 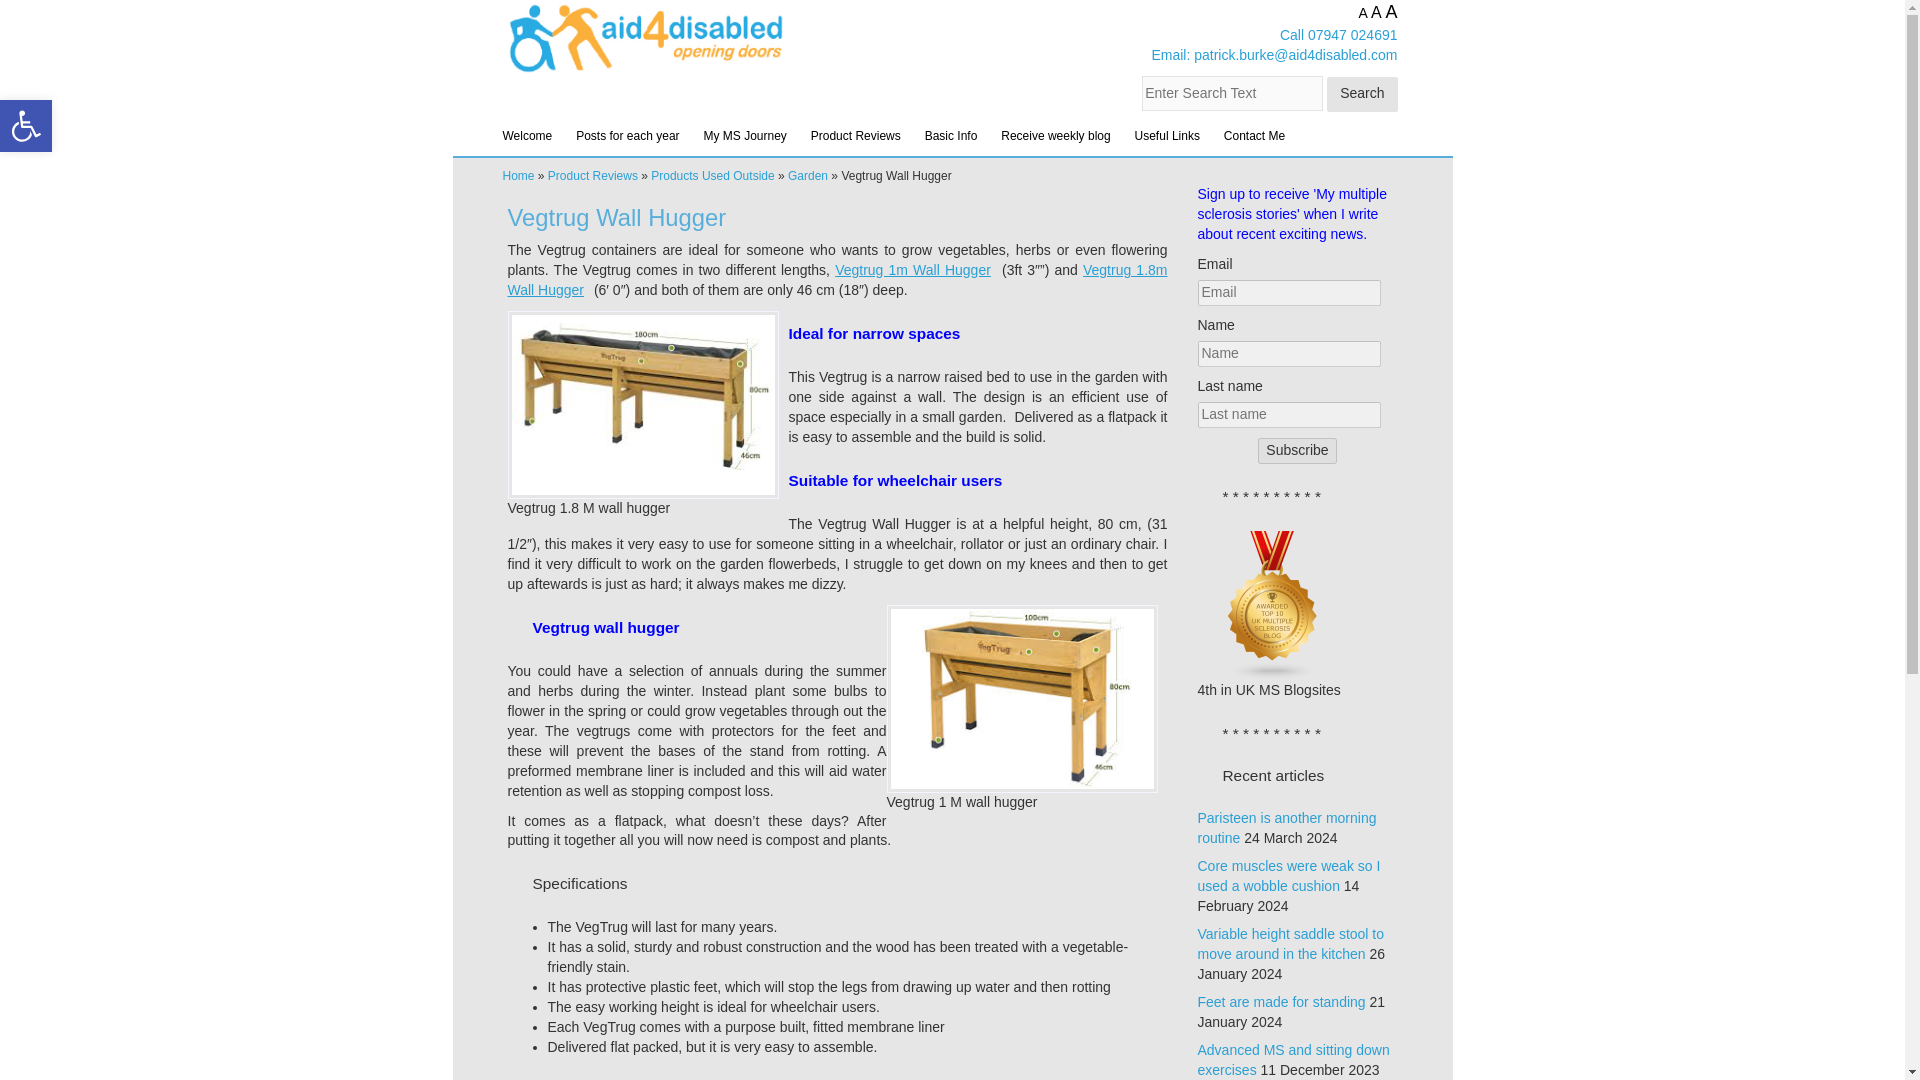 I want to click on Accessibility Tools, so click(x=26, y=126).